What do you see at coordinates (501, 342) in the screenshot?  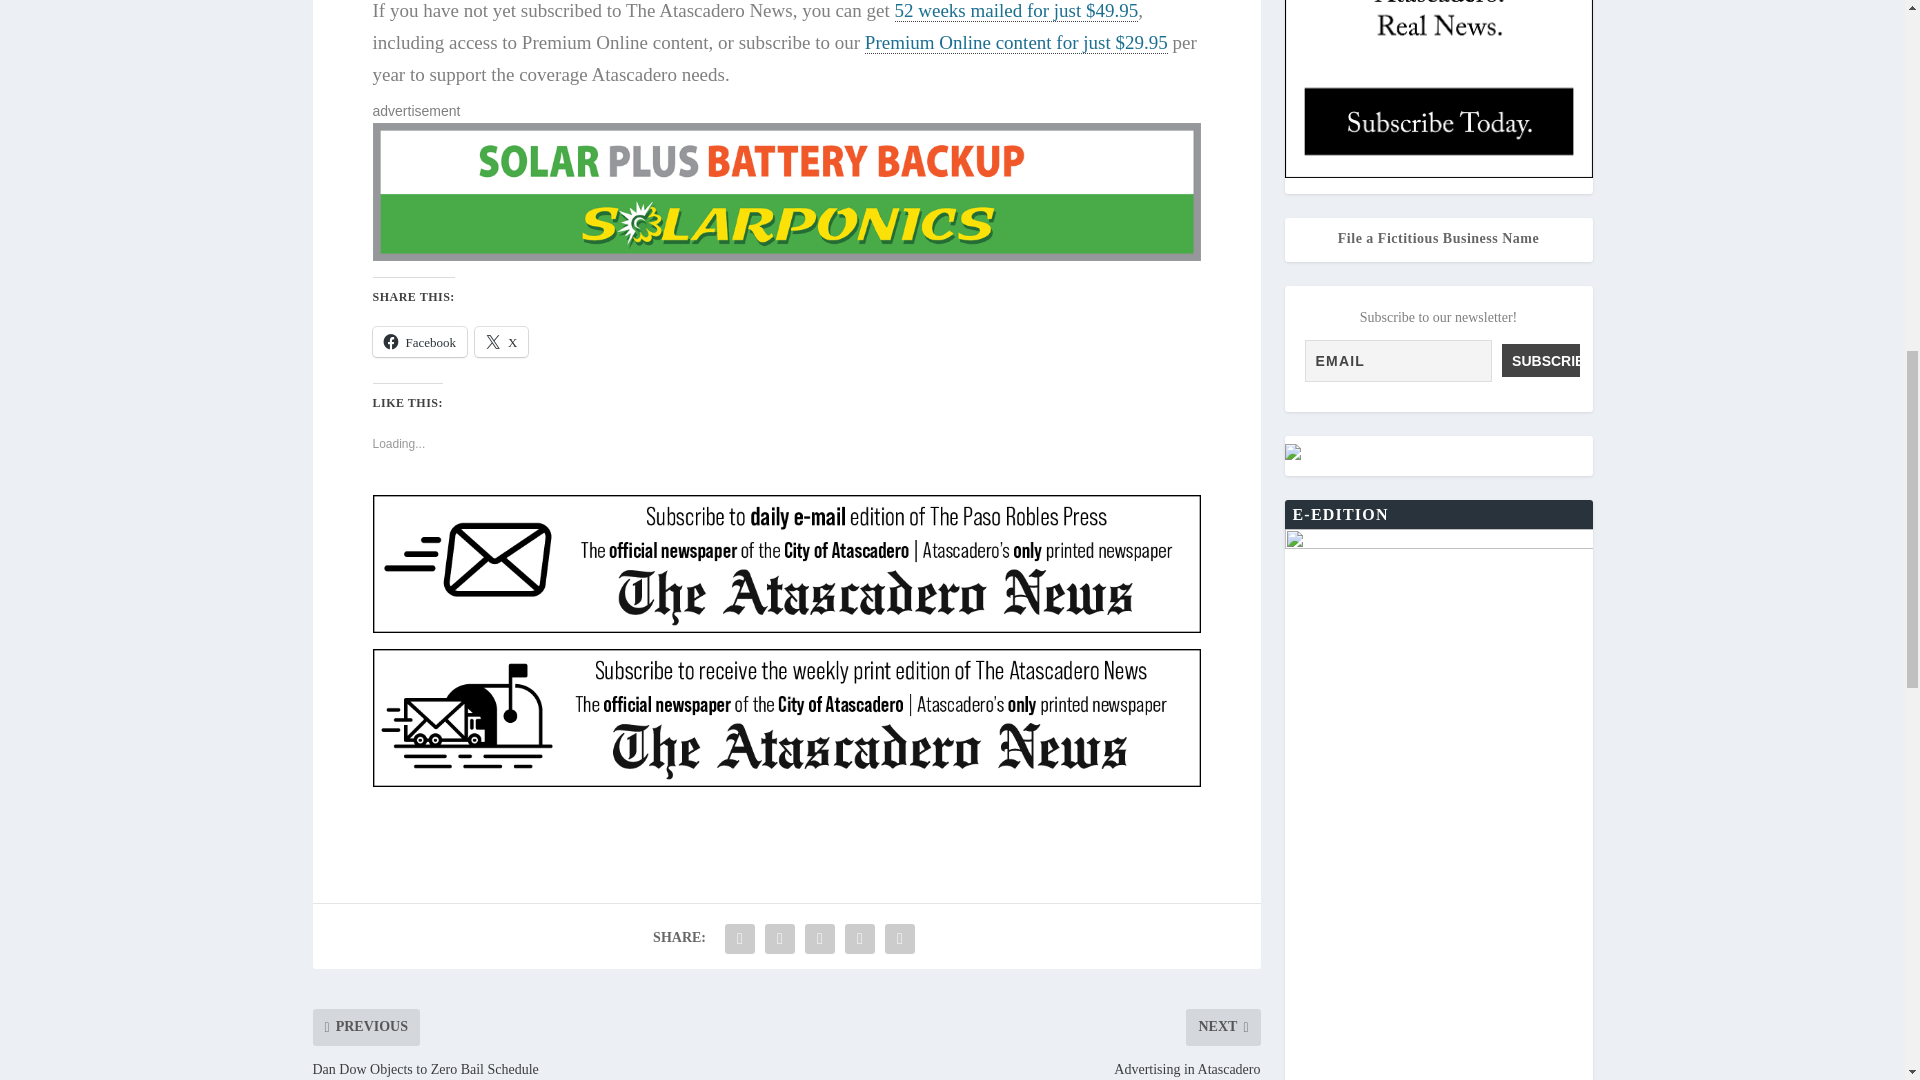 I see `X` at bounding box center [501, 342].